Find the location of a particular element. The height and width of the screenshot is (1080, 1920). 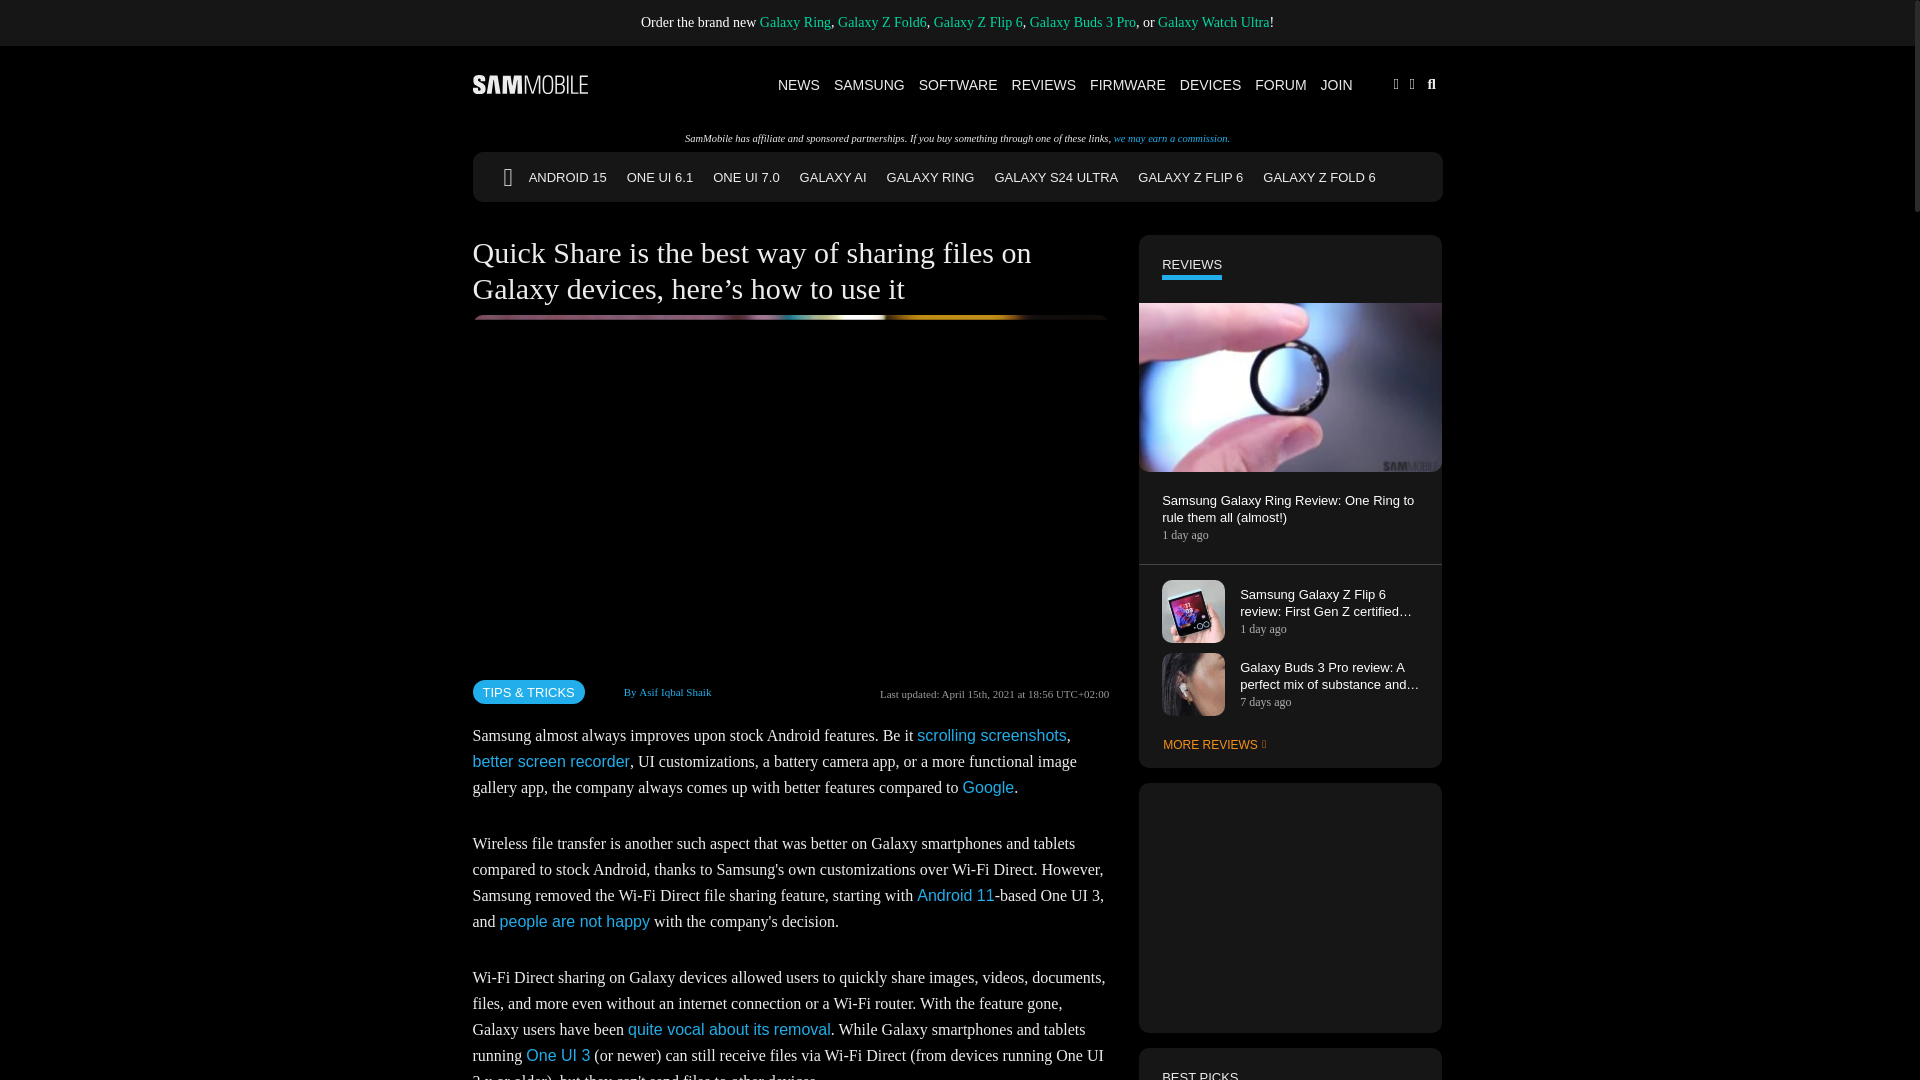

Galaxy Ring is located at coordinates (796, 22).